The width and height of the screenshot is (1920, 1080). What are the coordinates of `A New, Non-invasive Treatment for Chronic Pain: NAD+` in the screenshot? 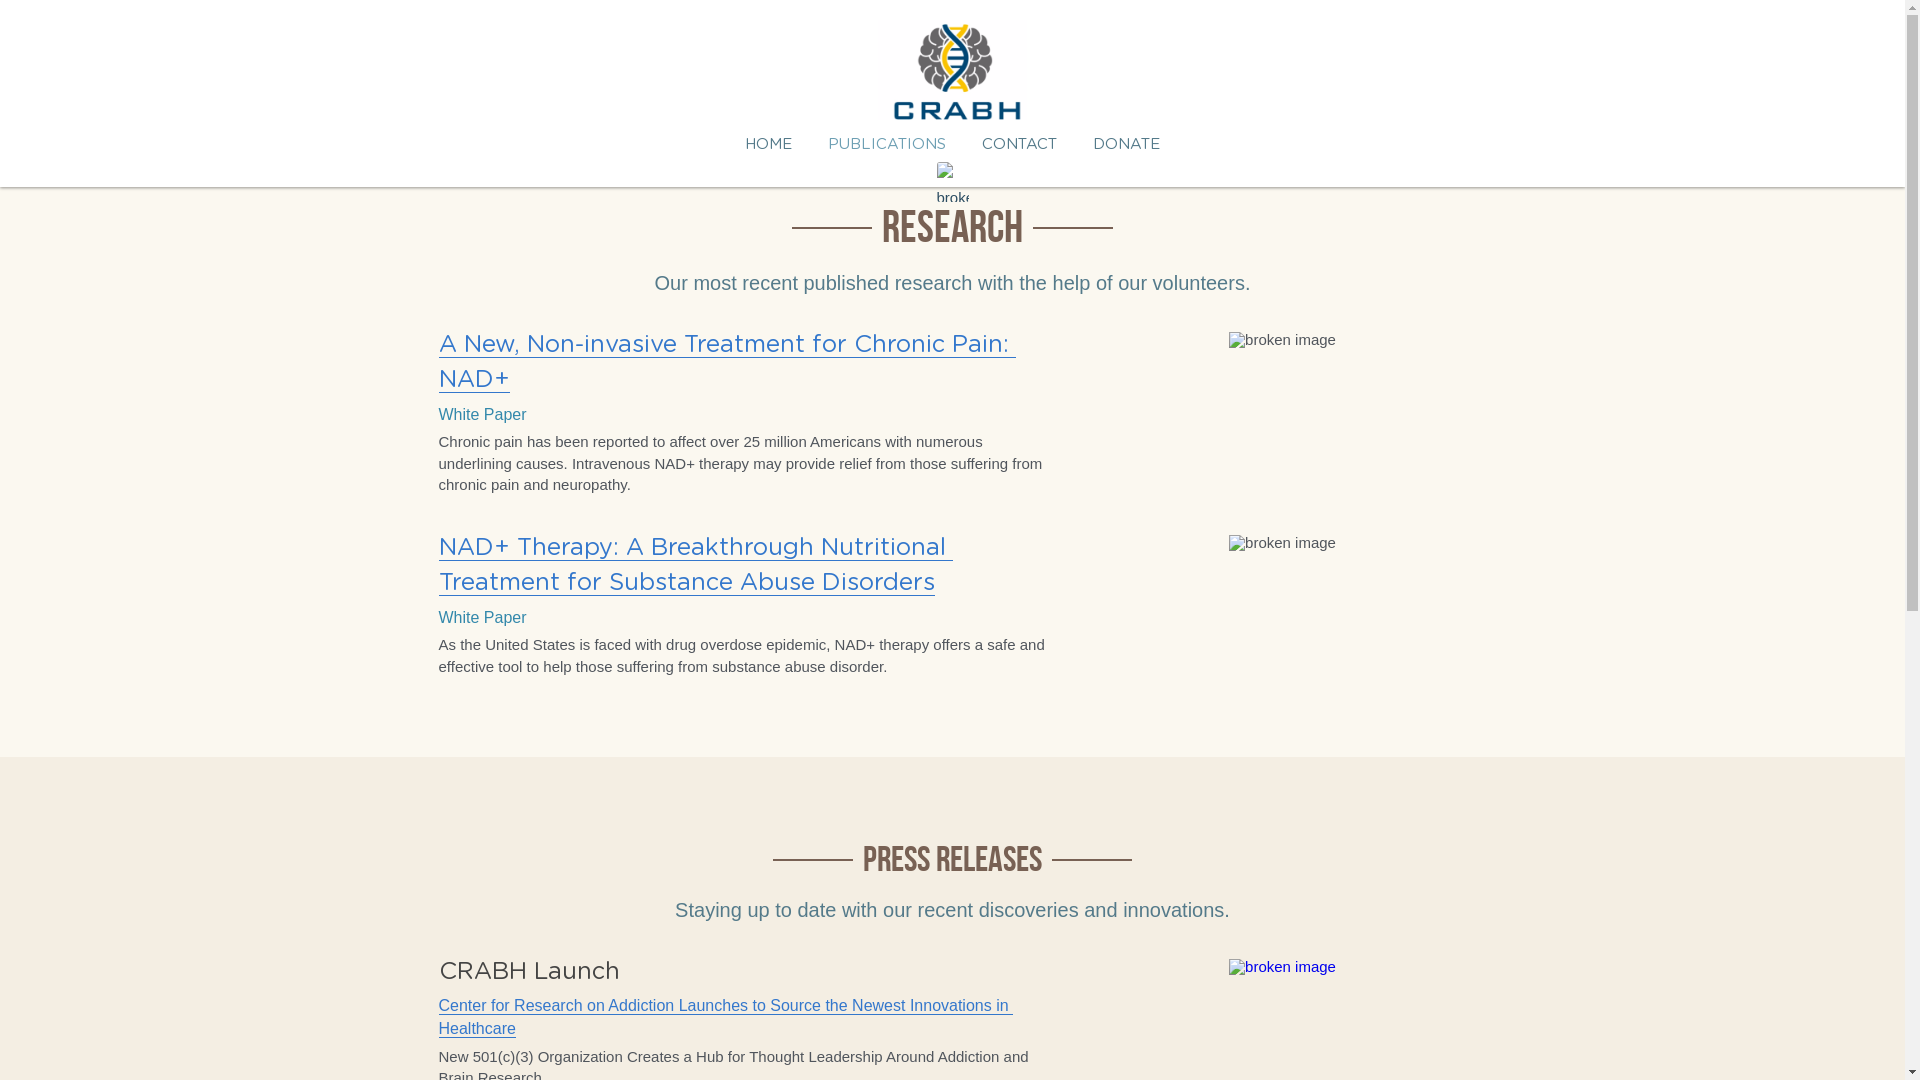 It's located at (726, 363).